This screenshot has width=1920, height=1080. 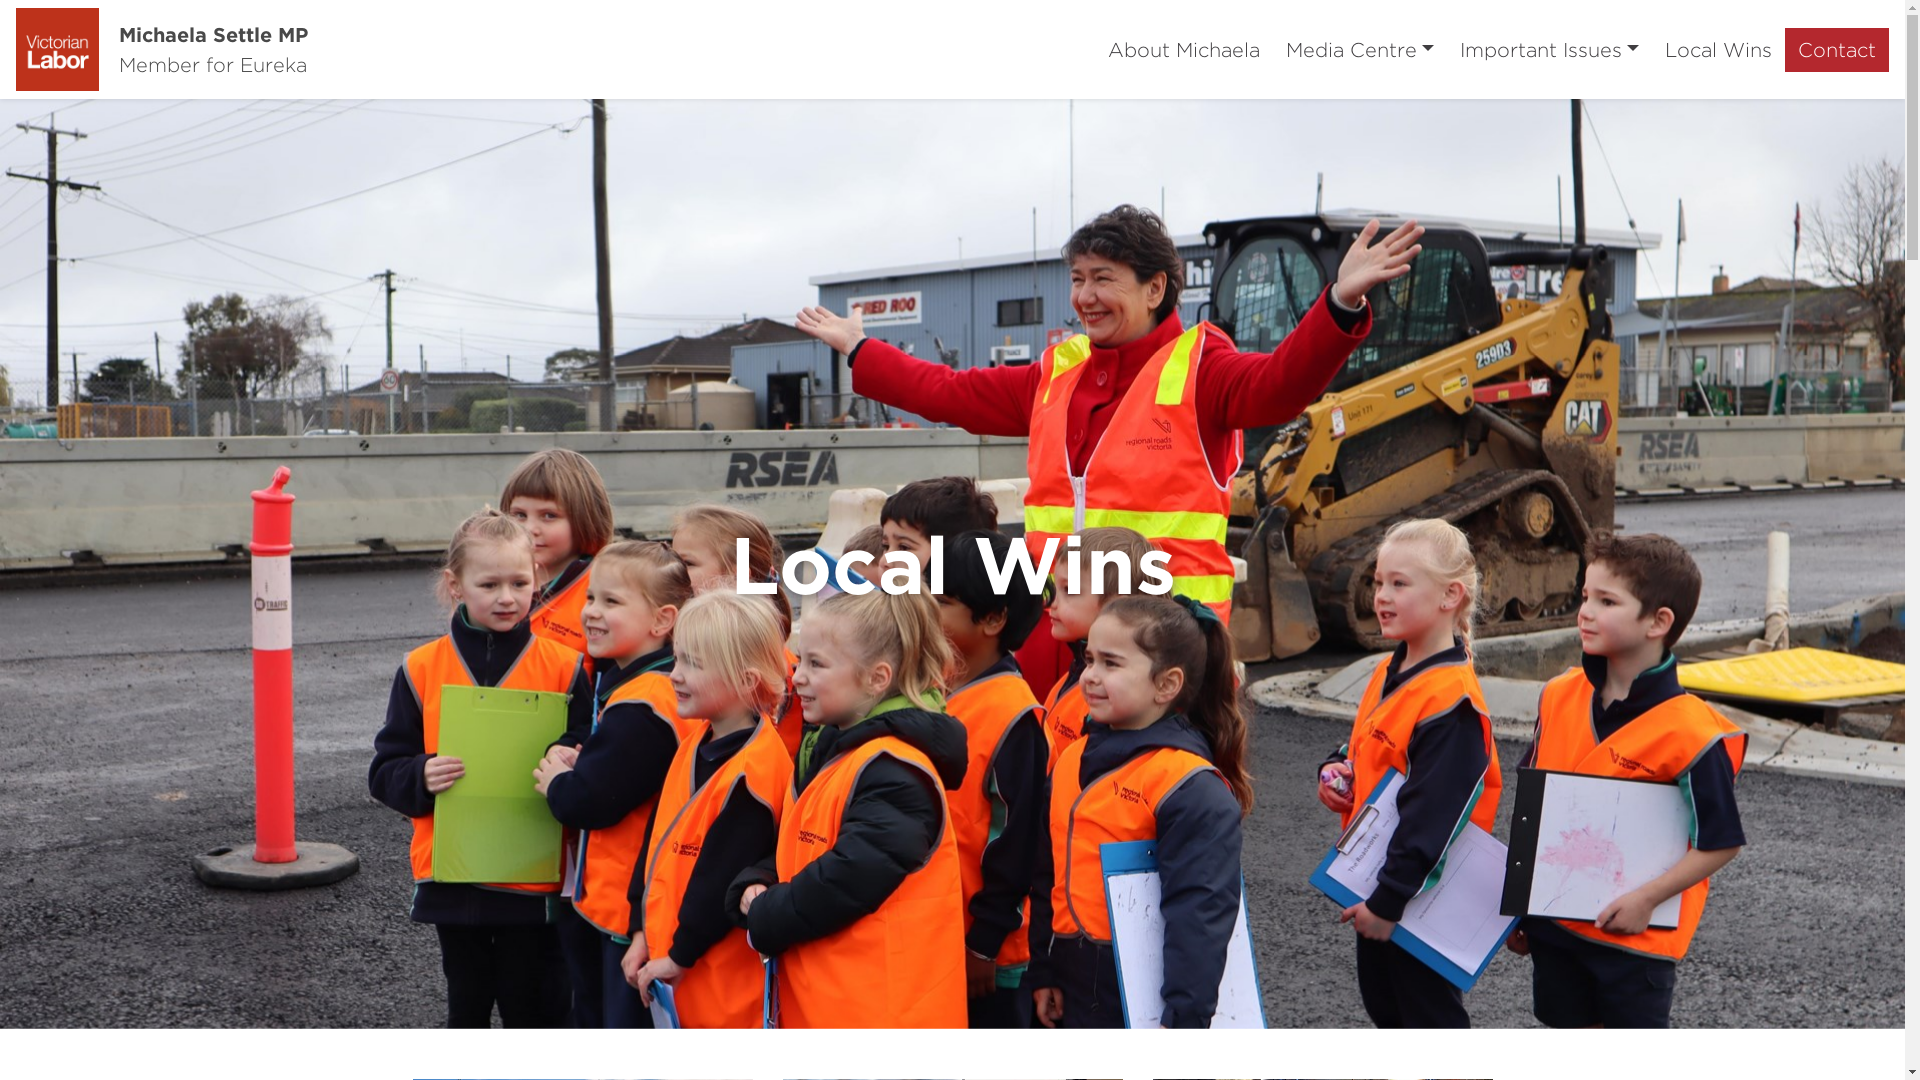 I want to click on Contact, so click(x=1837, y=50).